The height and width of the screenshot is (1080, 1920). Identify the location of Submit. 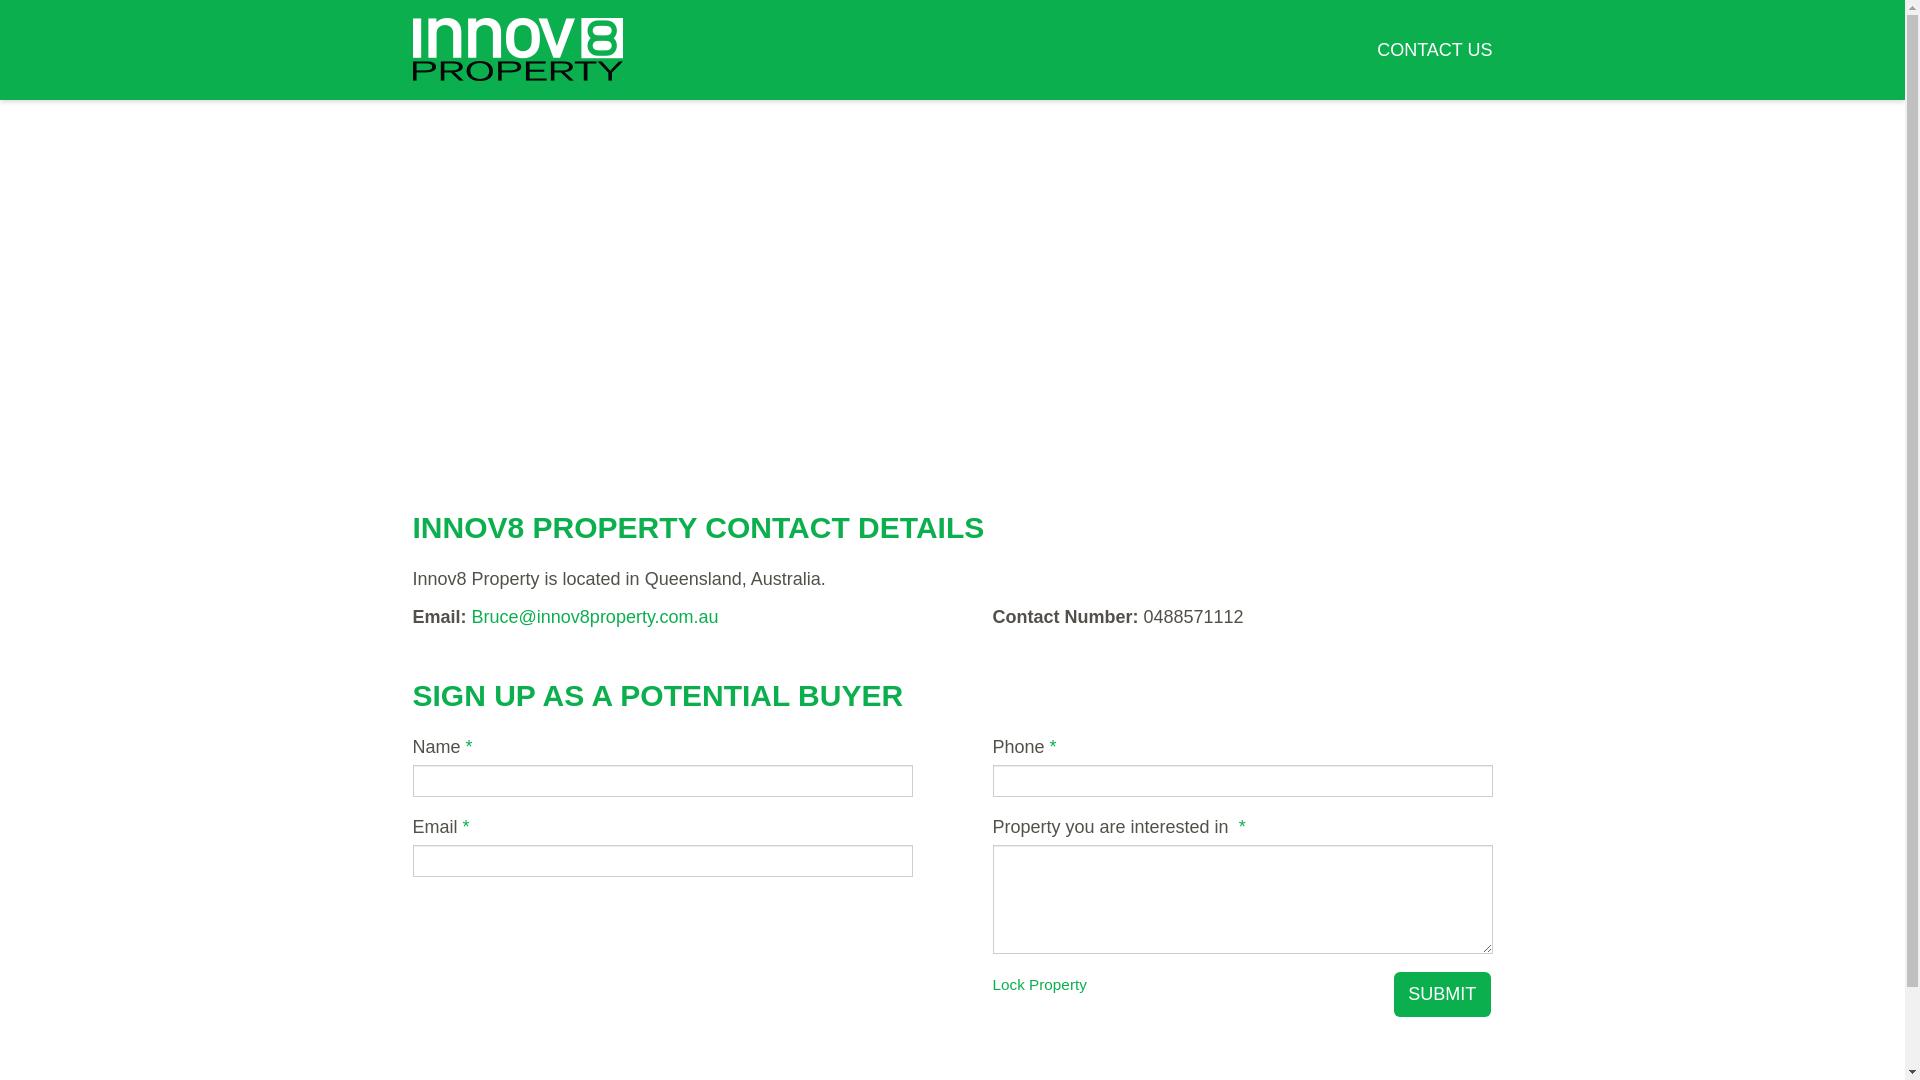
(1442, 994).